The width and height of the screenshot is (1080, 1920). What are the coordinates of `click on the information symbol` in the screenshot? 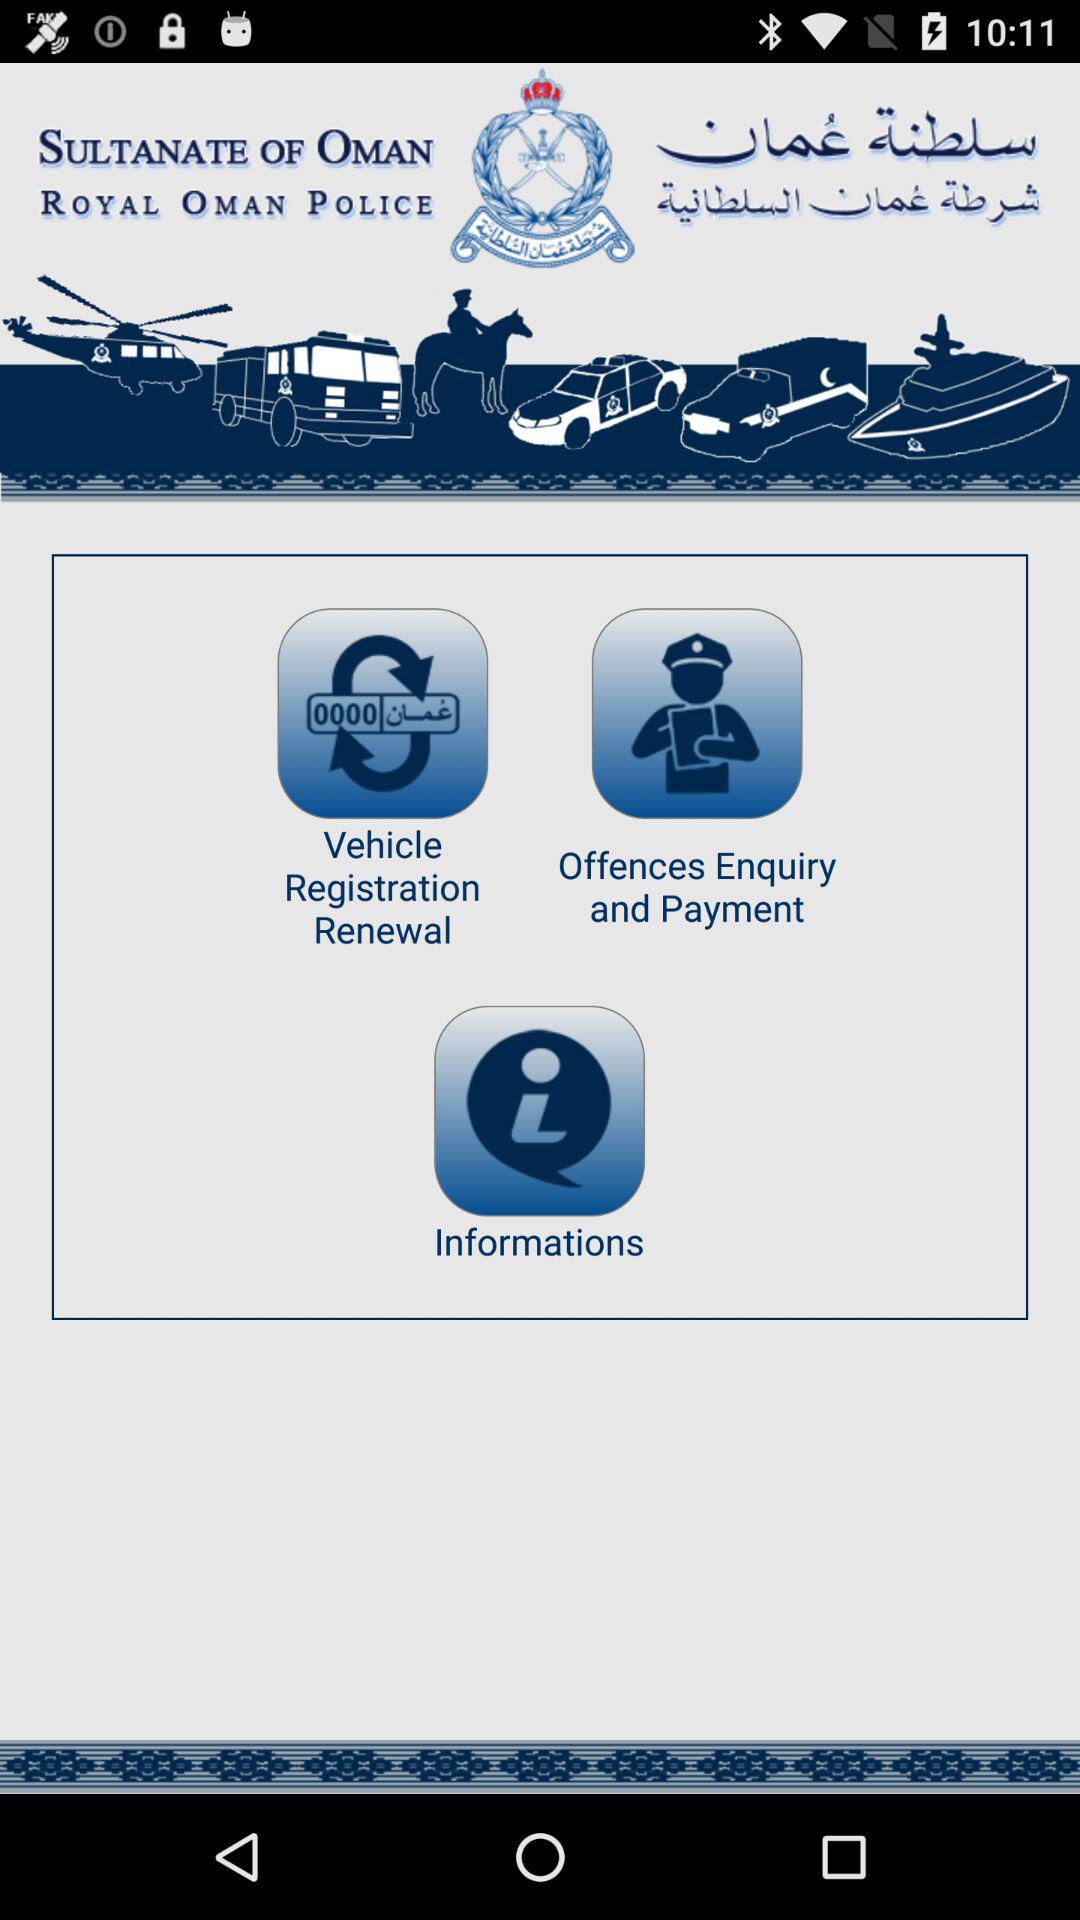 It's located at (540, 1110).